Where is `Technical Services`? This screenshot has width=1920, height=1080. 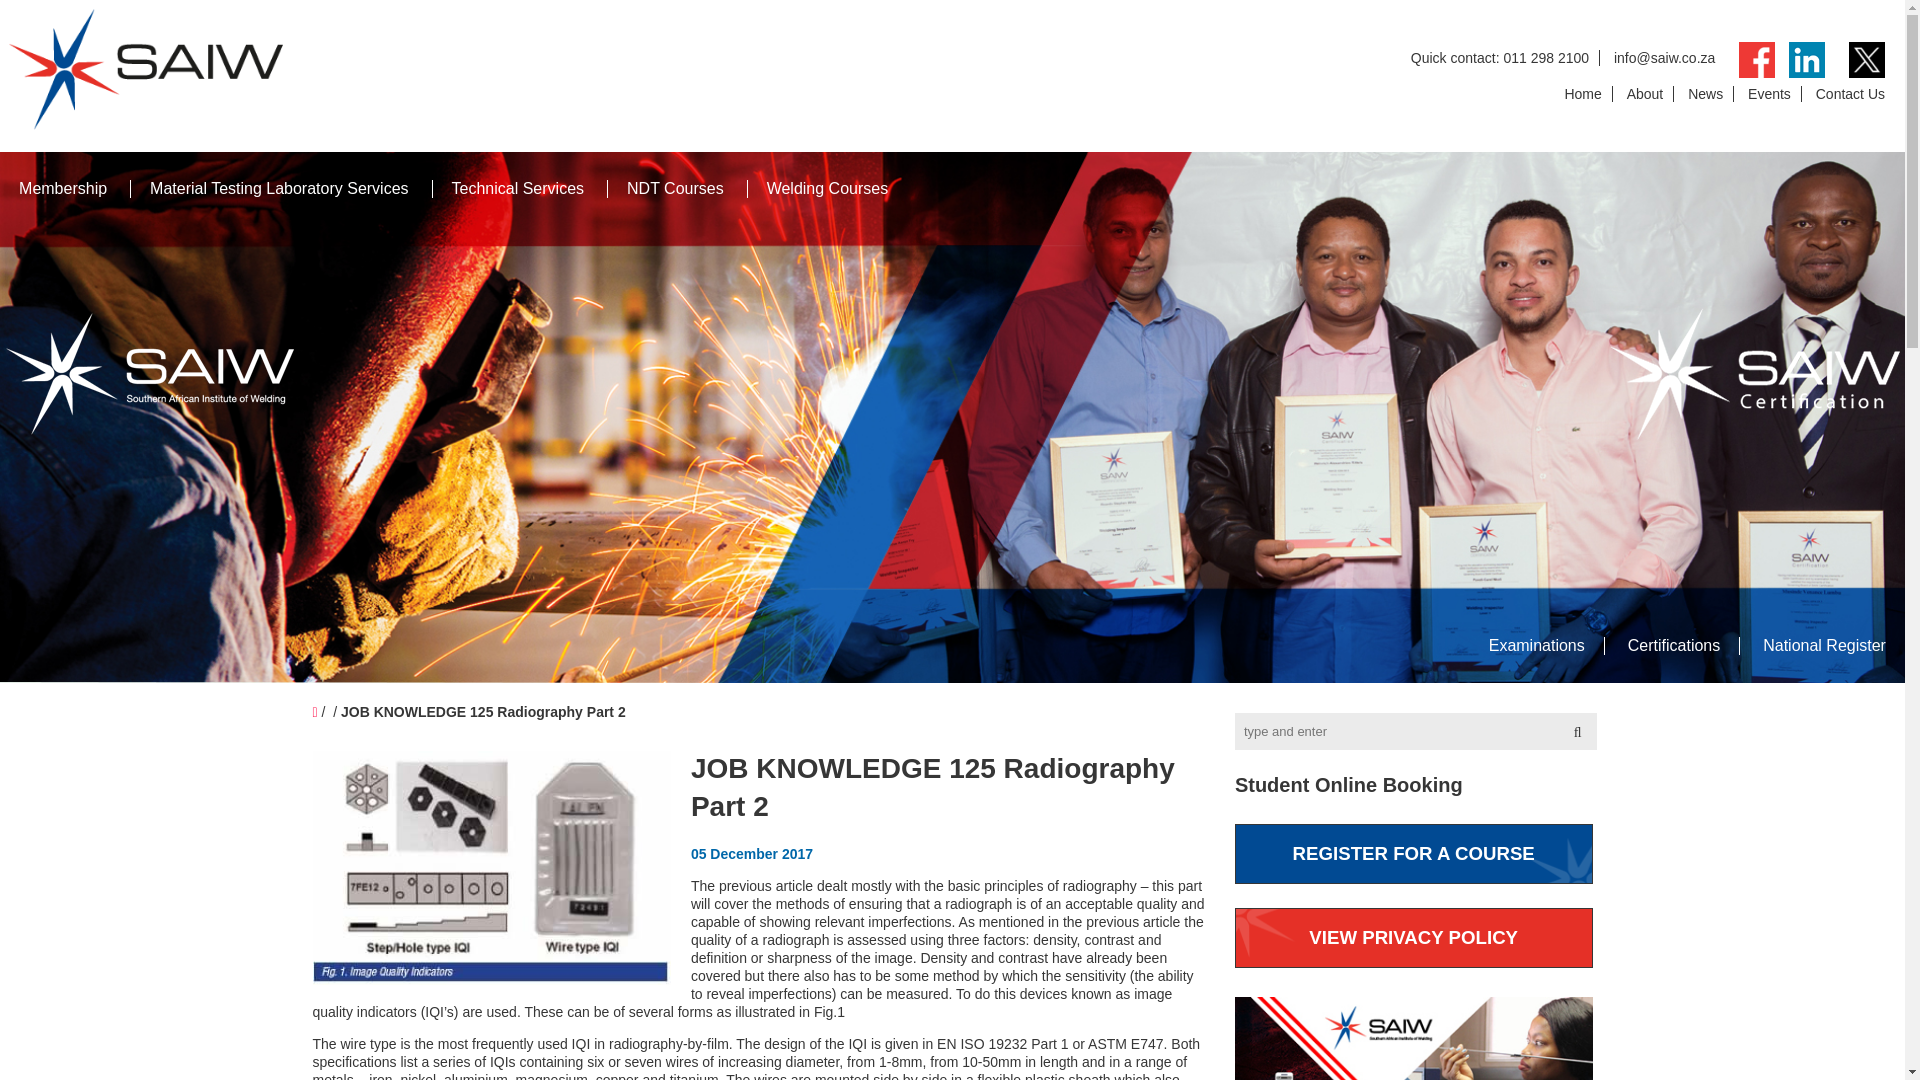
Technical Services is located at coordinates (518, 188).